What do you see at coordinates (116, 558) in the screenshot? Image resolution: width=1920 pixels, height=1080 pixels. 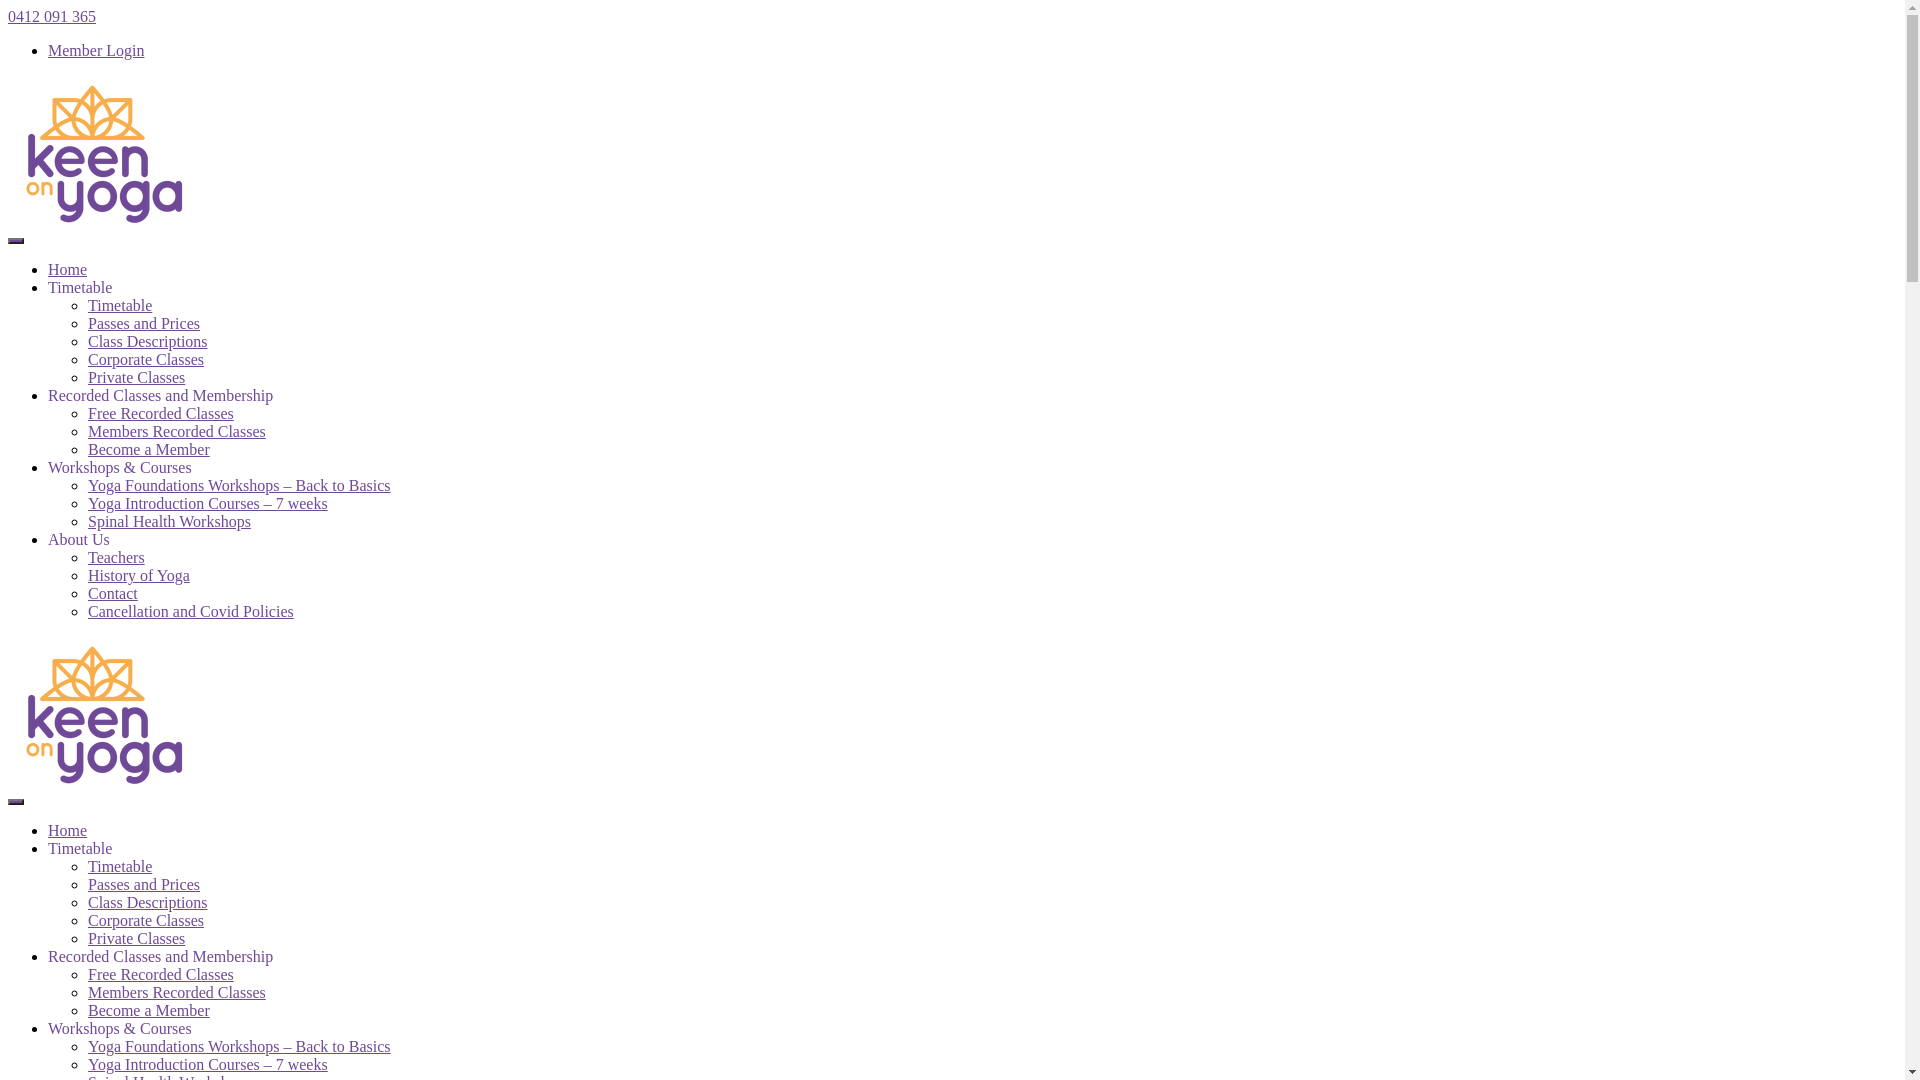 I see `Teachers` at bounding box center [116, 558].